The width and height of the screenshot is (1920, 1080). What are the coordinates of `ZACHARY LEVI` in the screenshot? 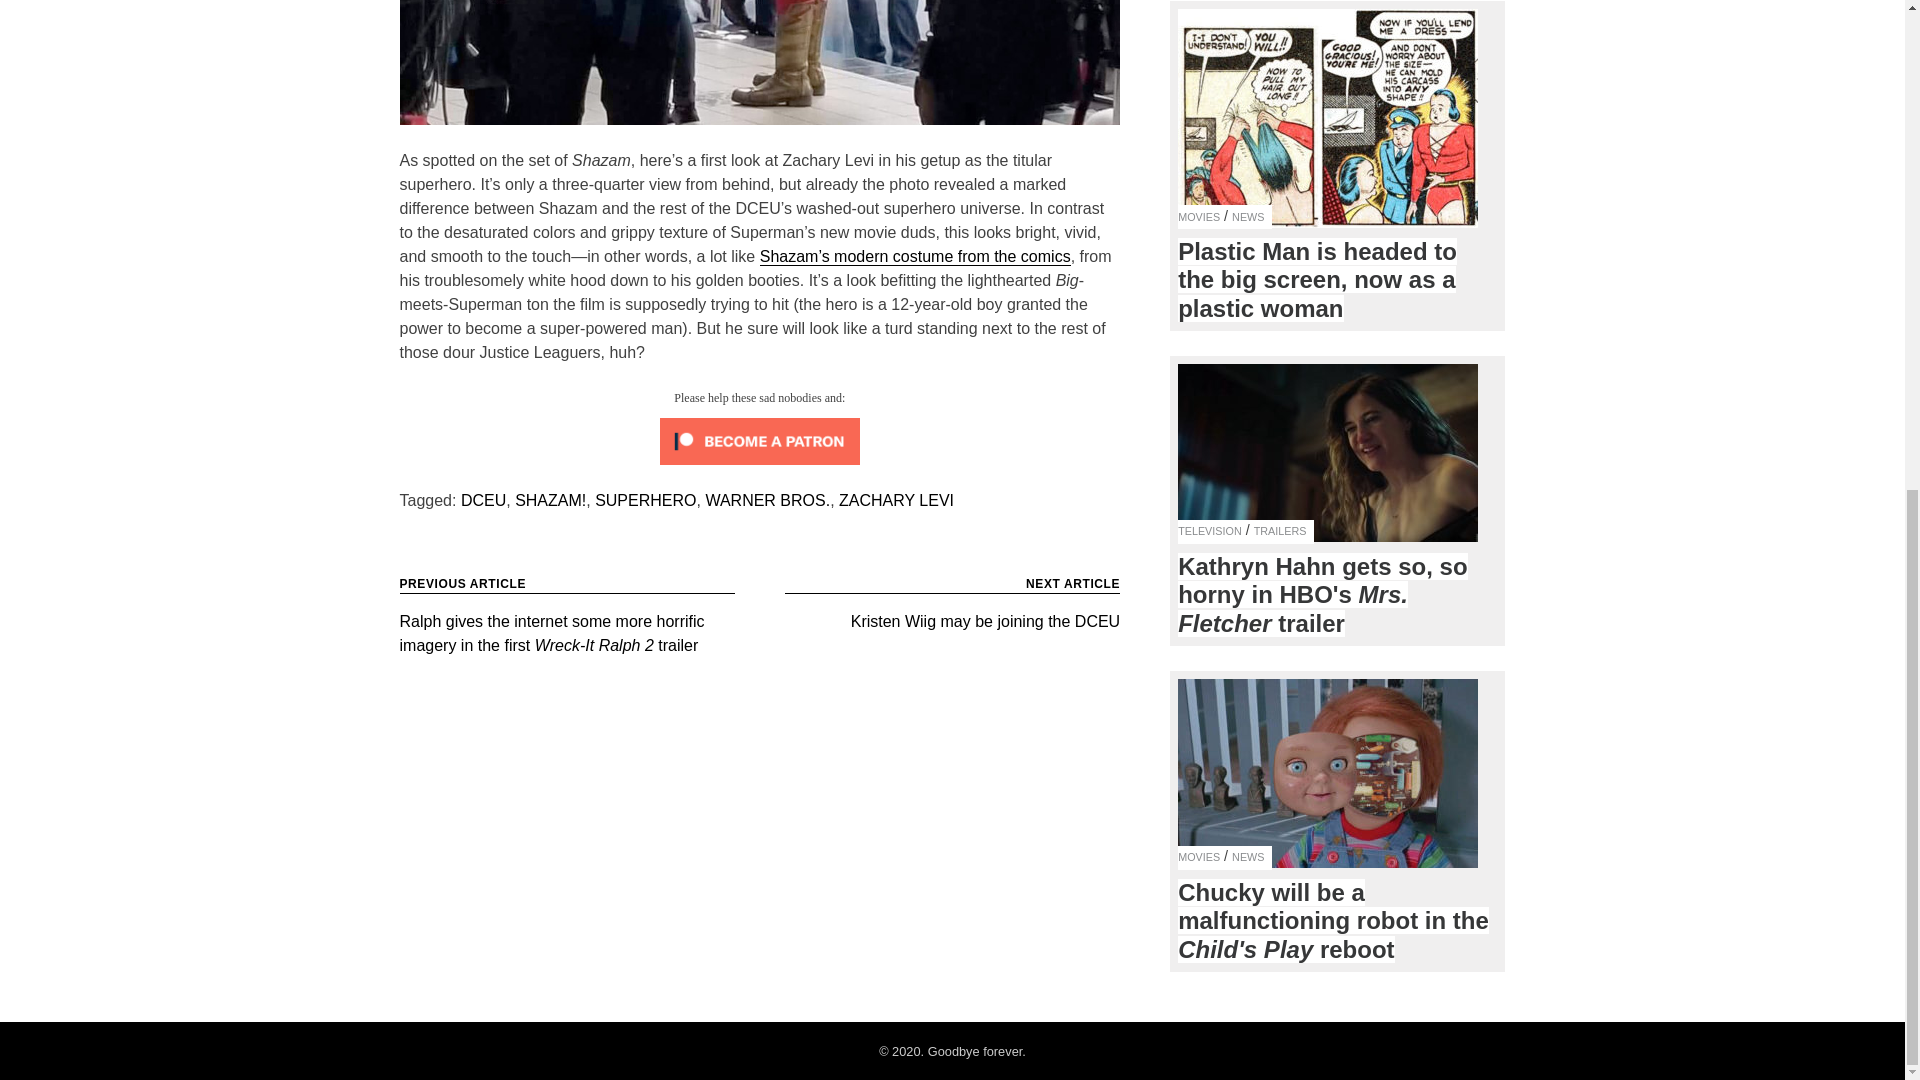 It's located at (896, 500).